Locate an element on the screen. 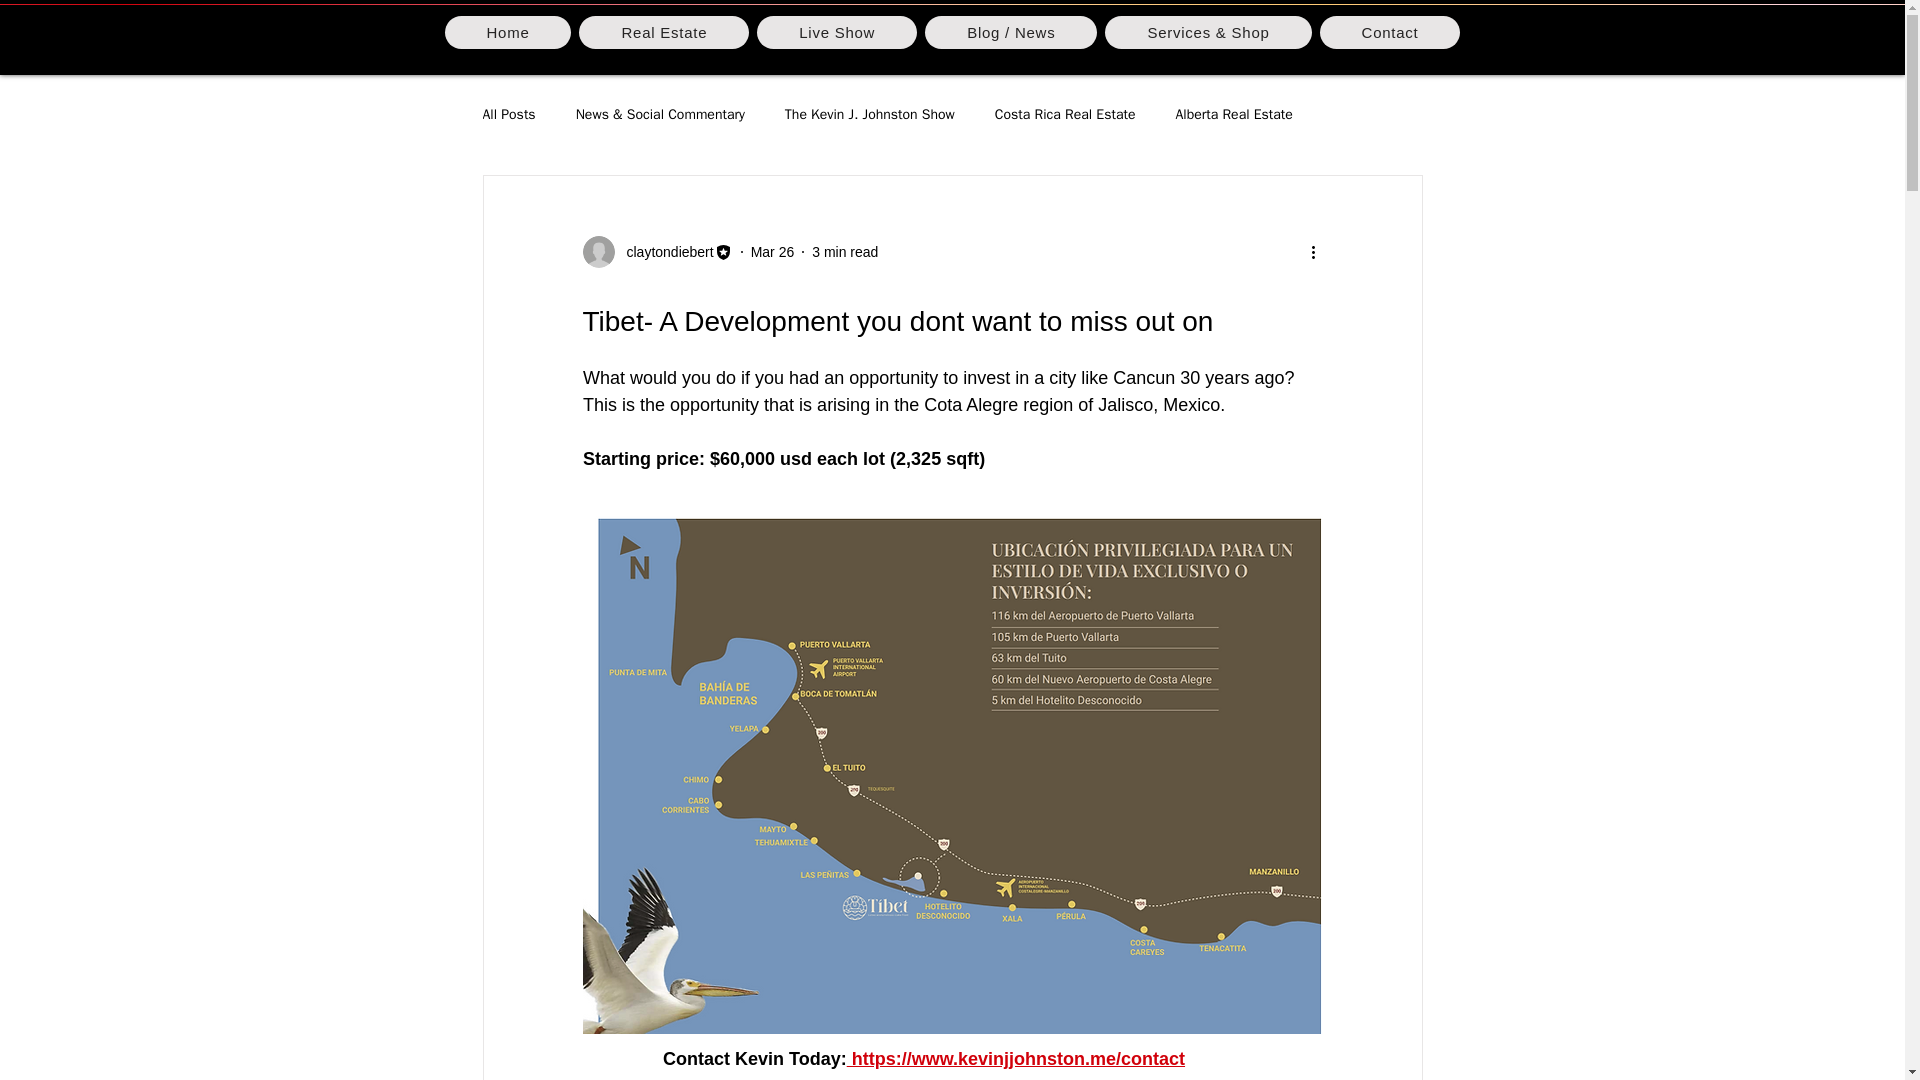 This screenshot has width=1920, height=1080. Costa Rica Real Estate is located at coordinates (1065, 114).